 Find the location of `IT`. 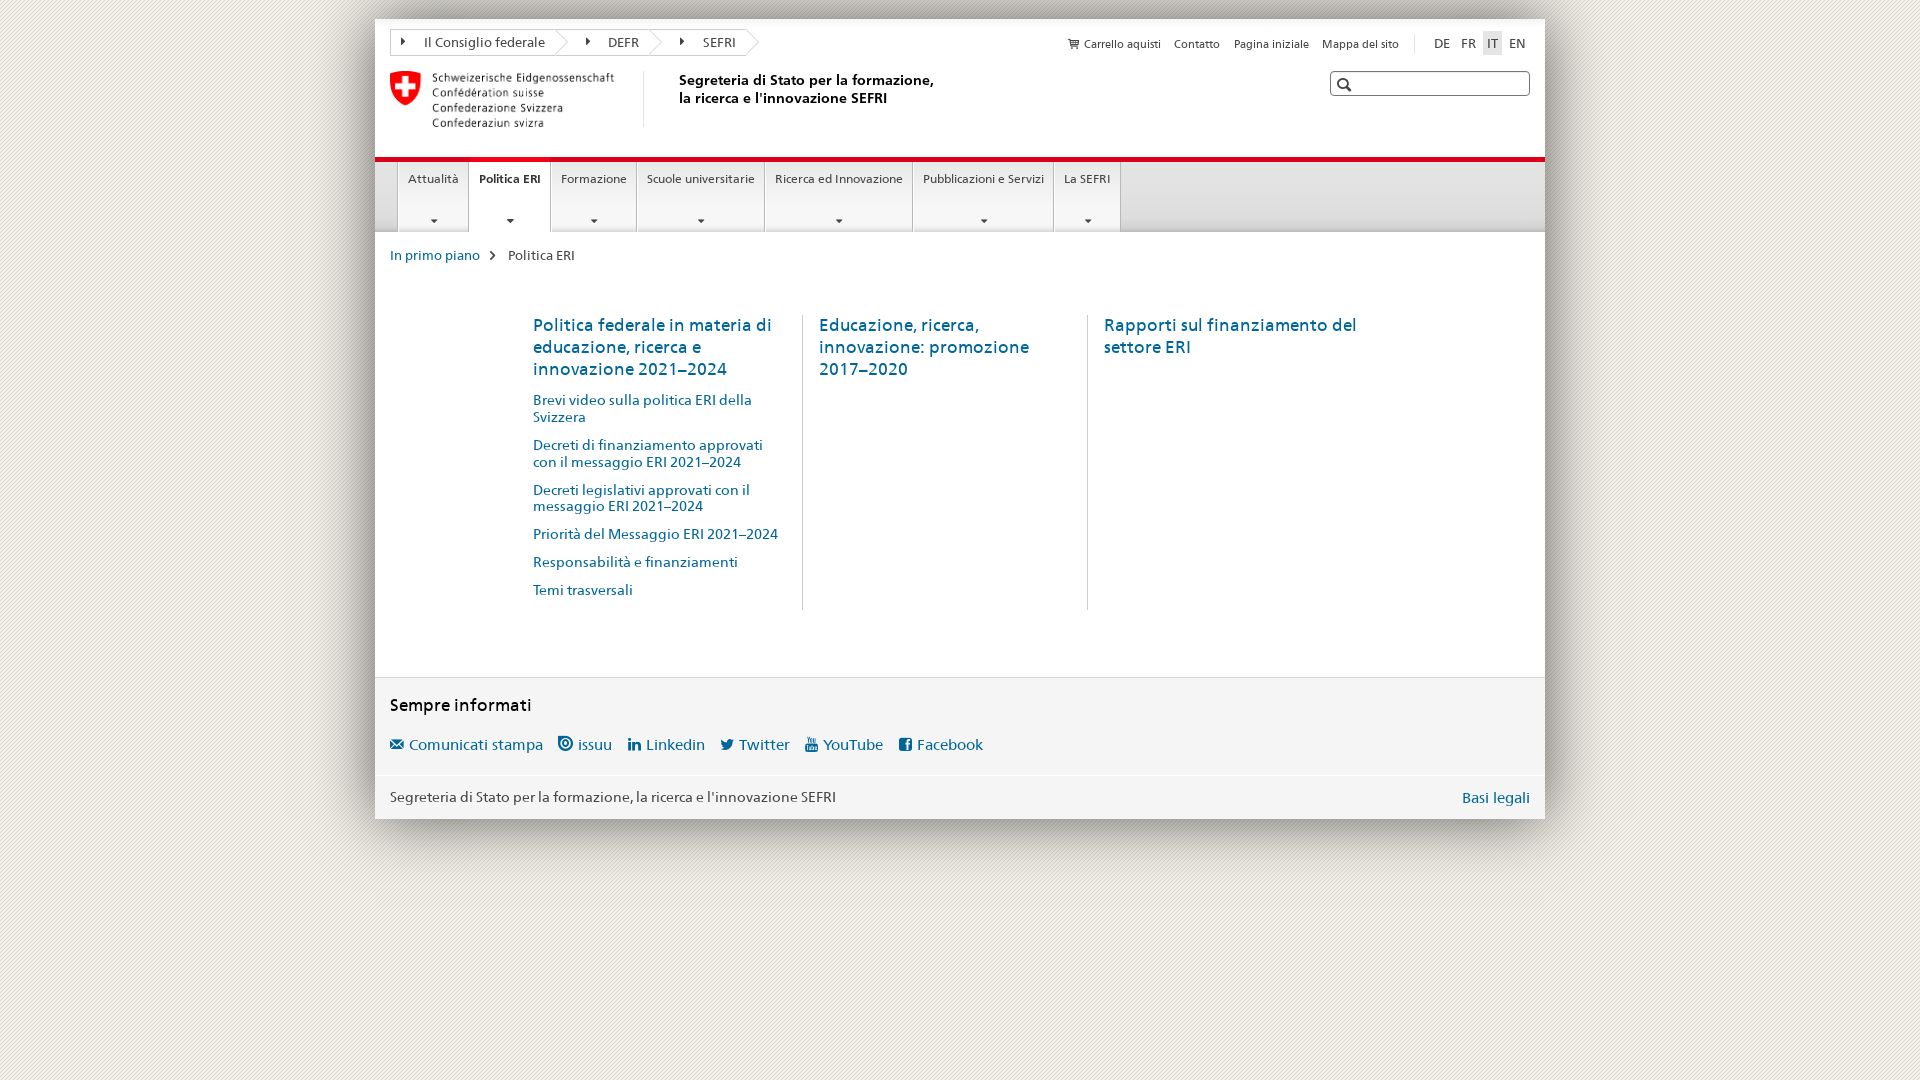

IT is located at coordinates (1492, 43).